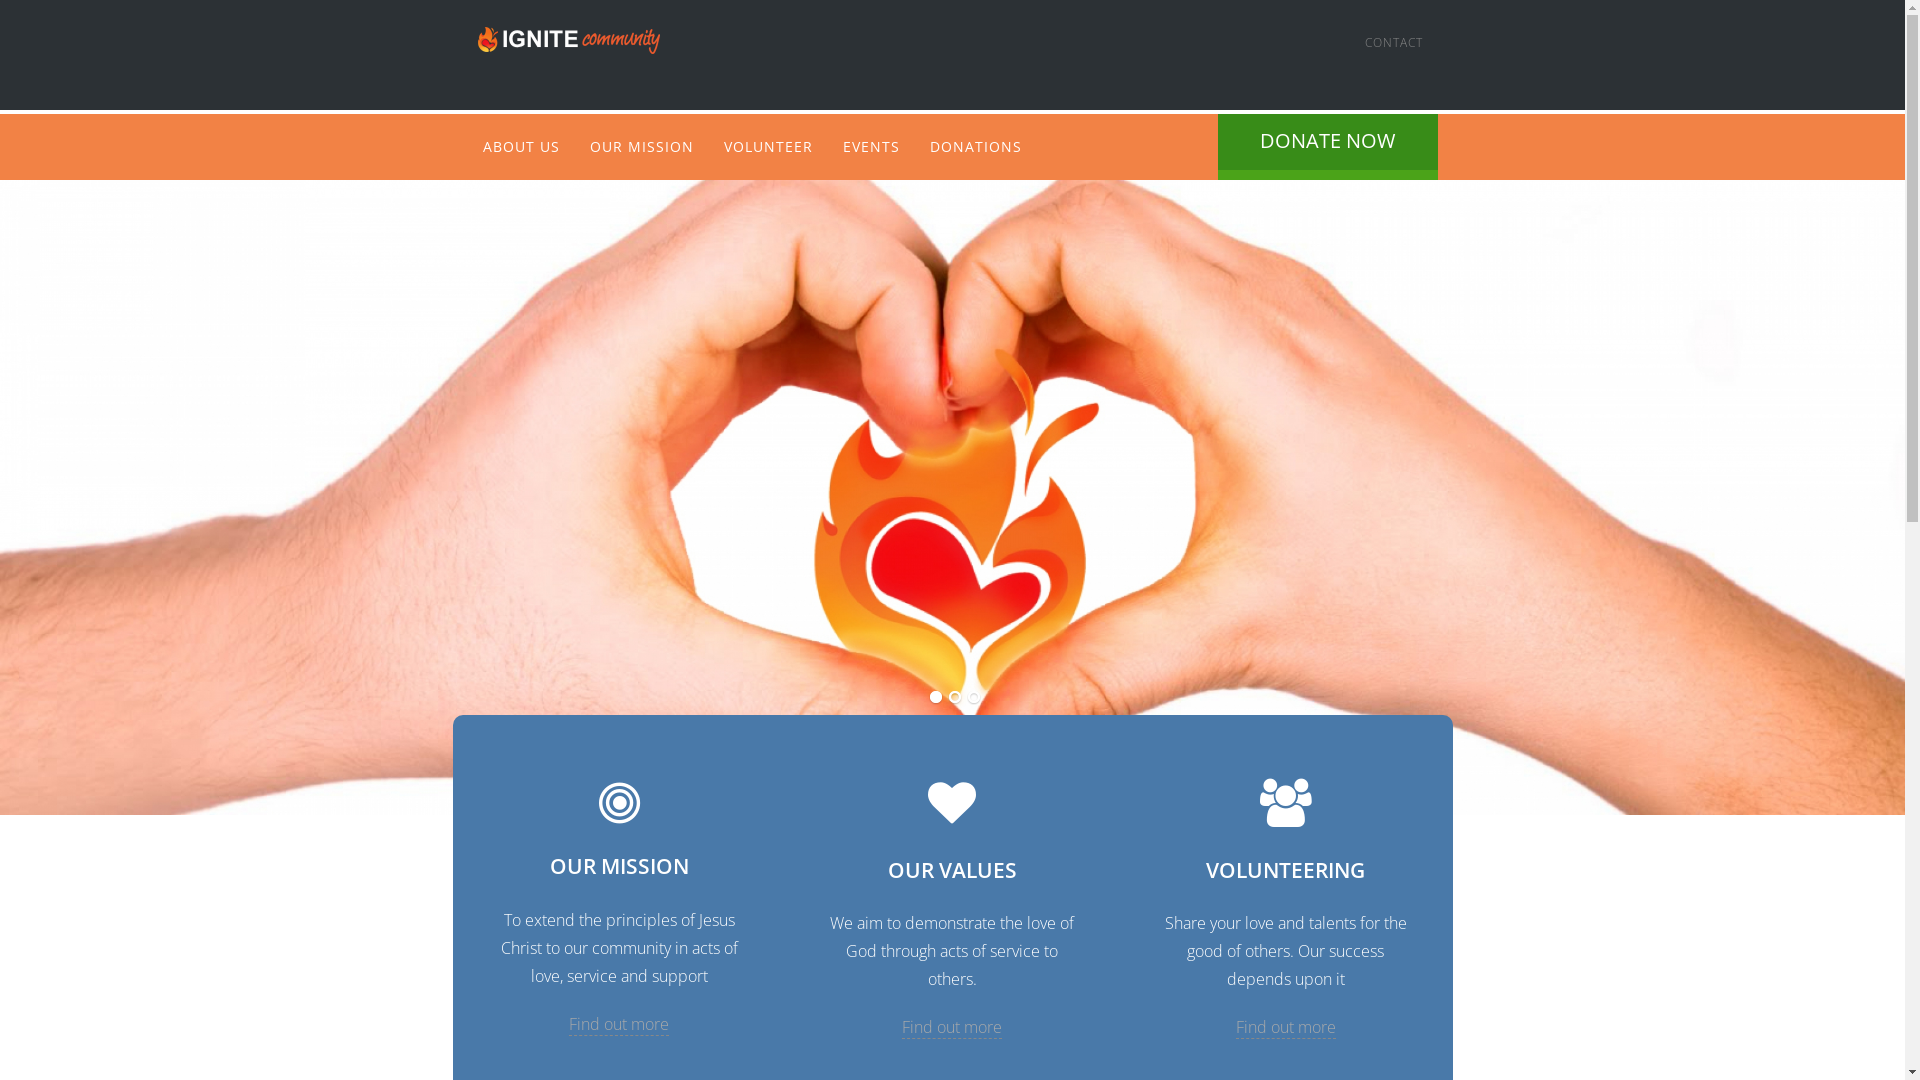 The width and height of the screenshot is (1920, 1080). What do you see at coordinates (1328, 147) in the screenshot?
I see `DONATE NOW` at bounding box center [1328, 147].